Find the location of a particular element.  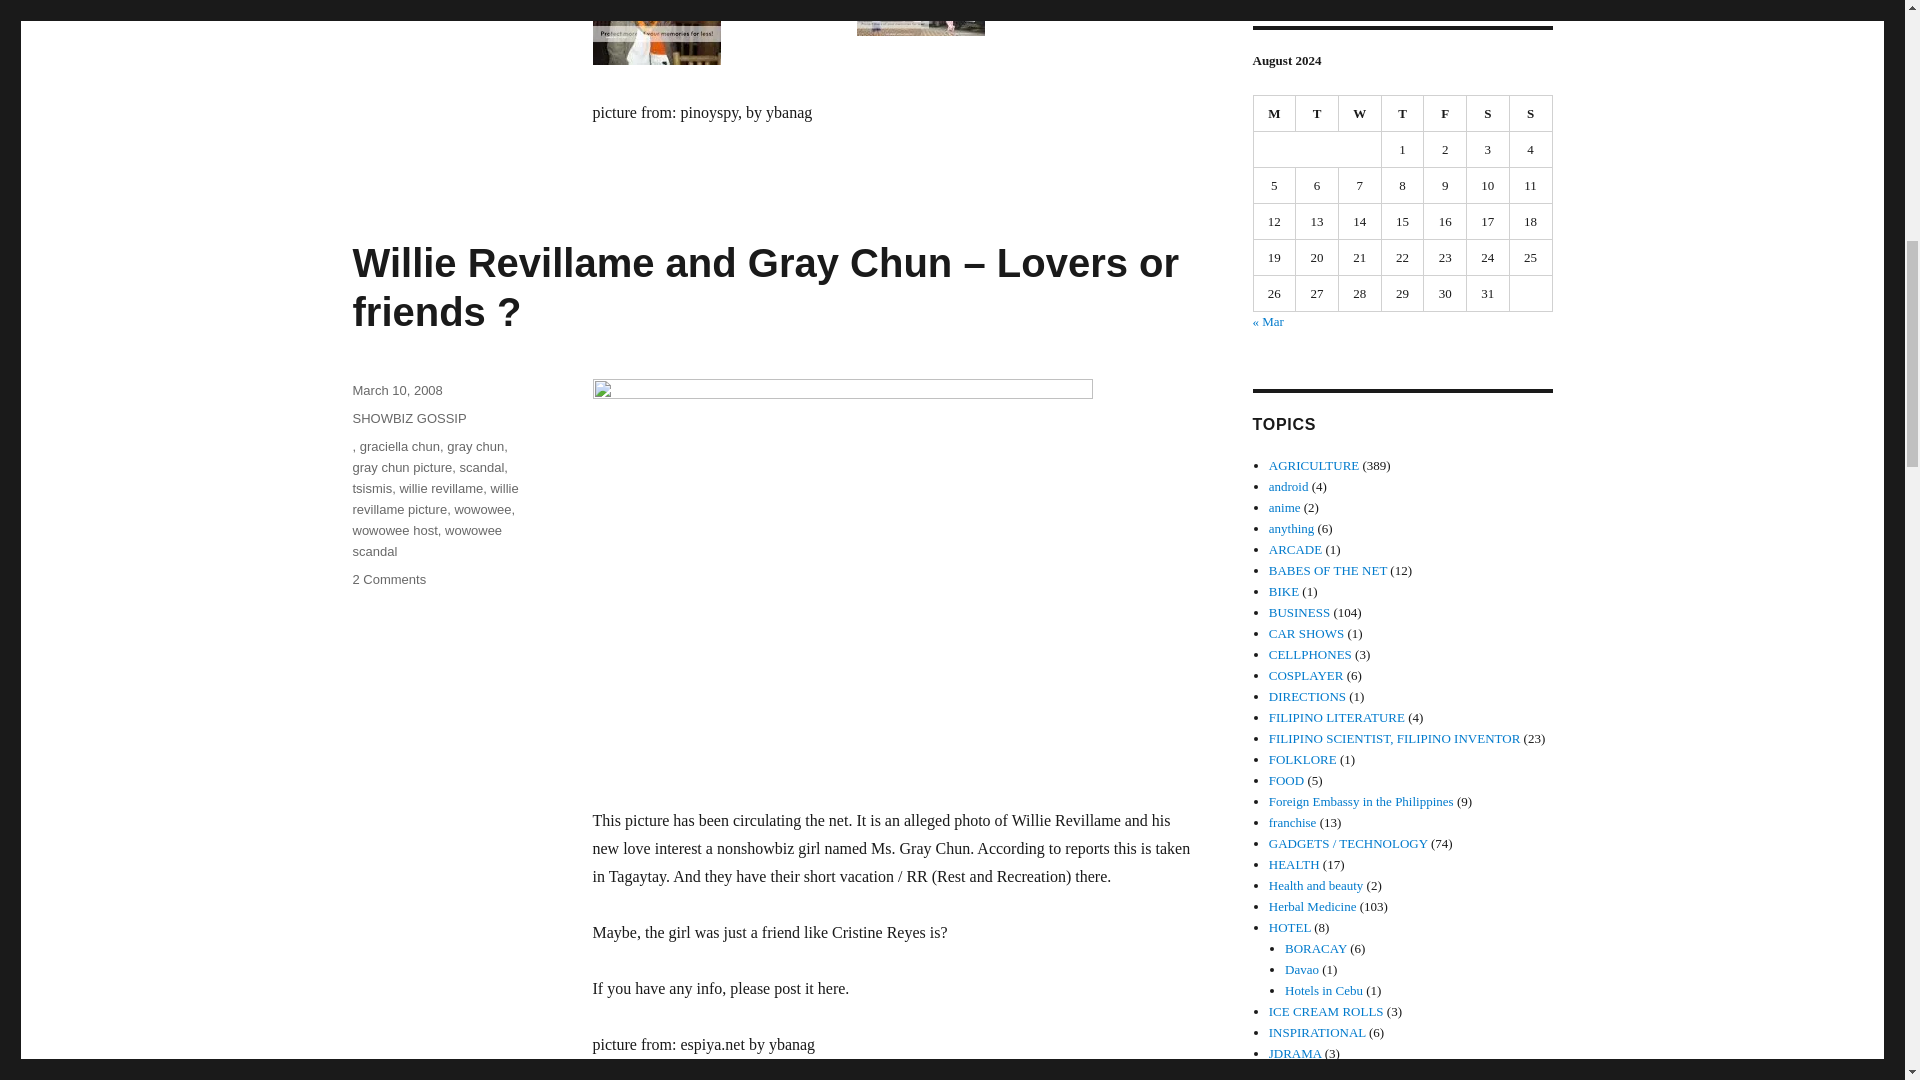

Sunday is located at coordinates (1531, 114).